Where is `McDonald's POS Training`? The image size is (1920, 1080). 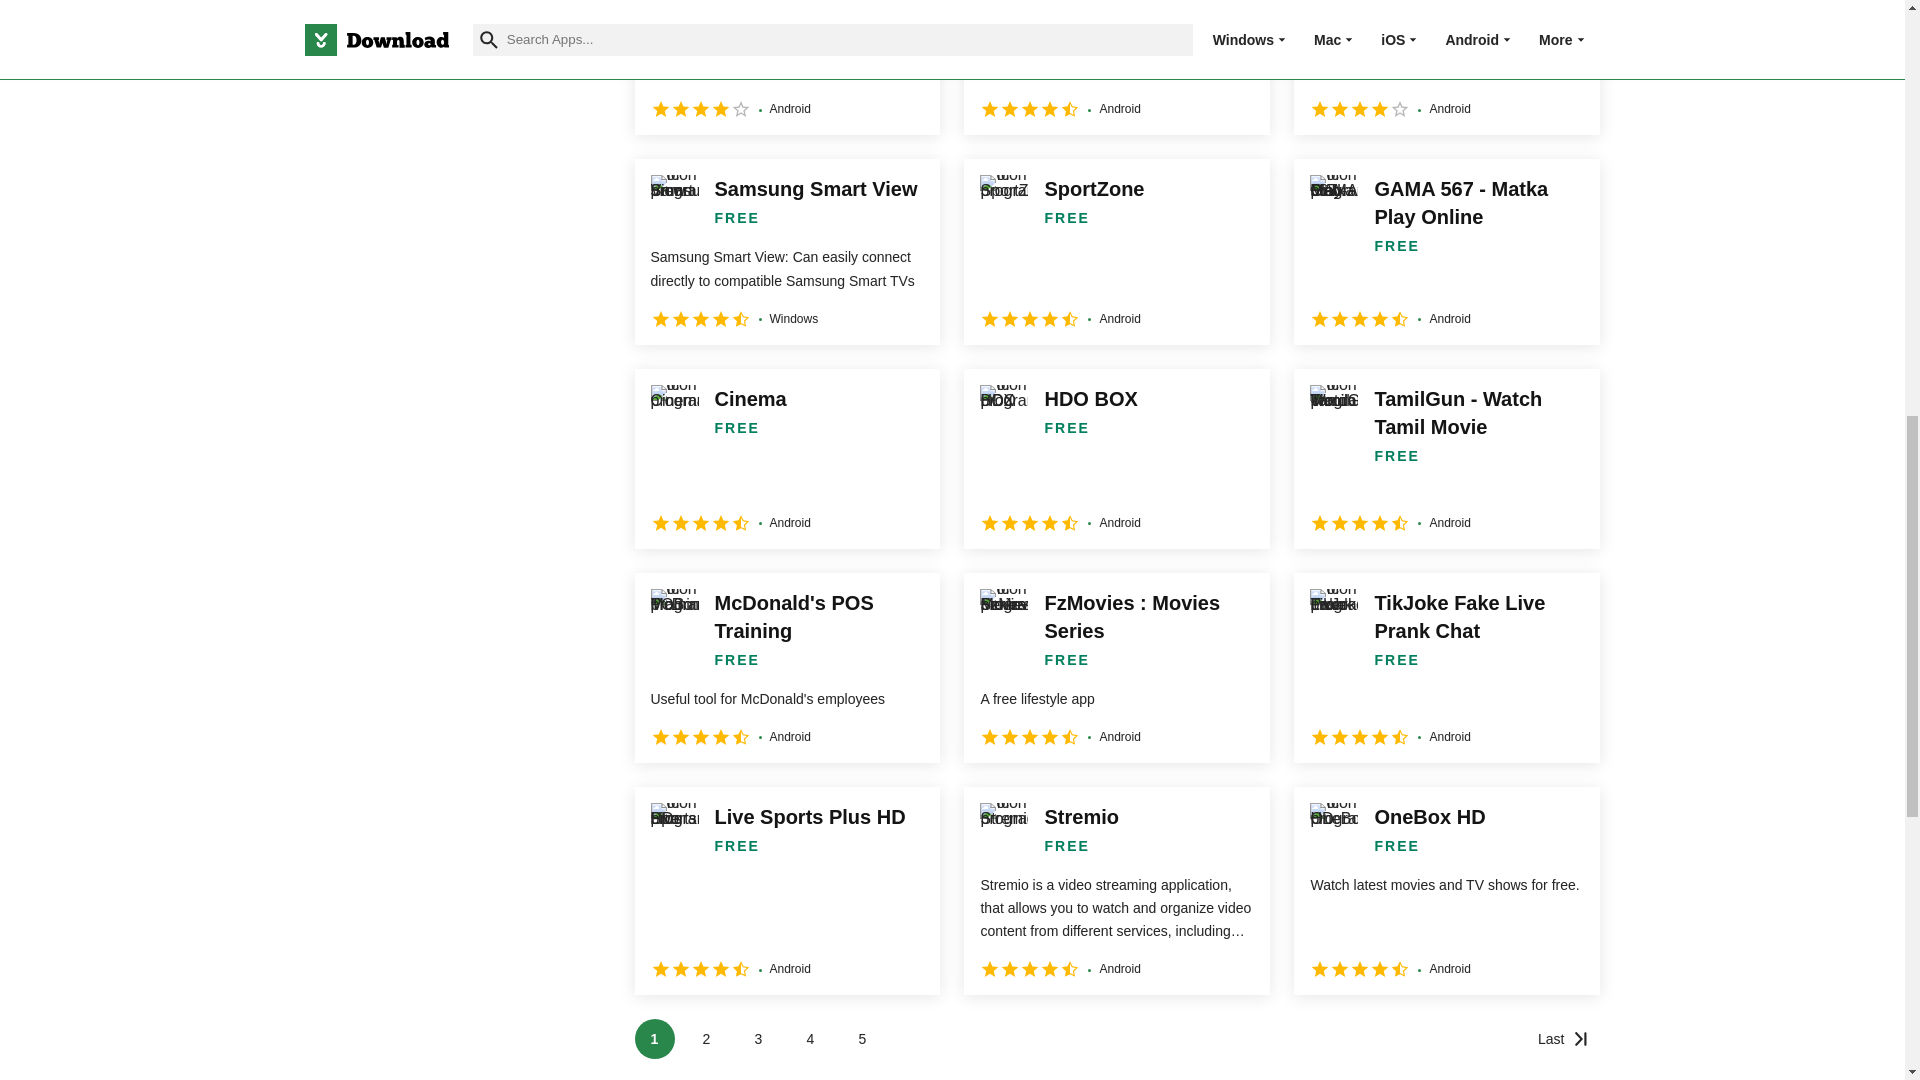
McDonald's POS Training is located at coordinates (786, 668).